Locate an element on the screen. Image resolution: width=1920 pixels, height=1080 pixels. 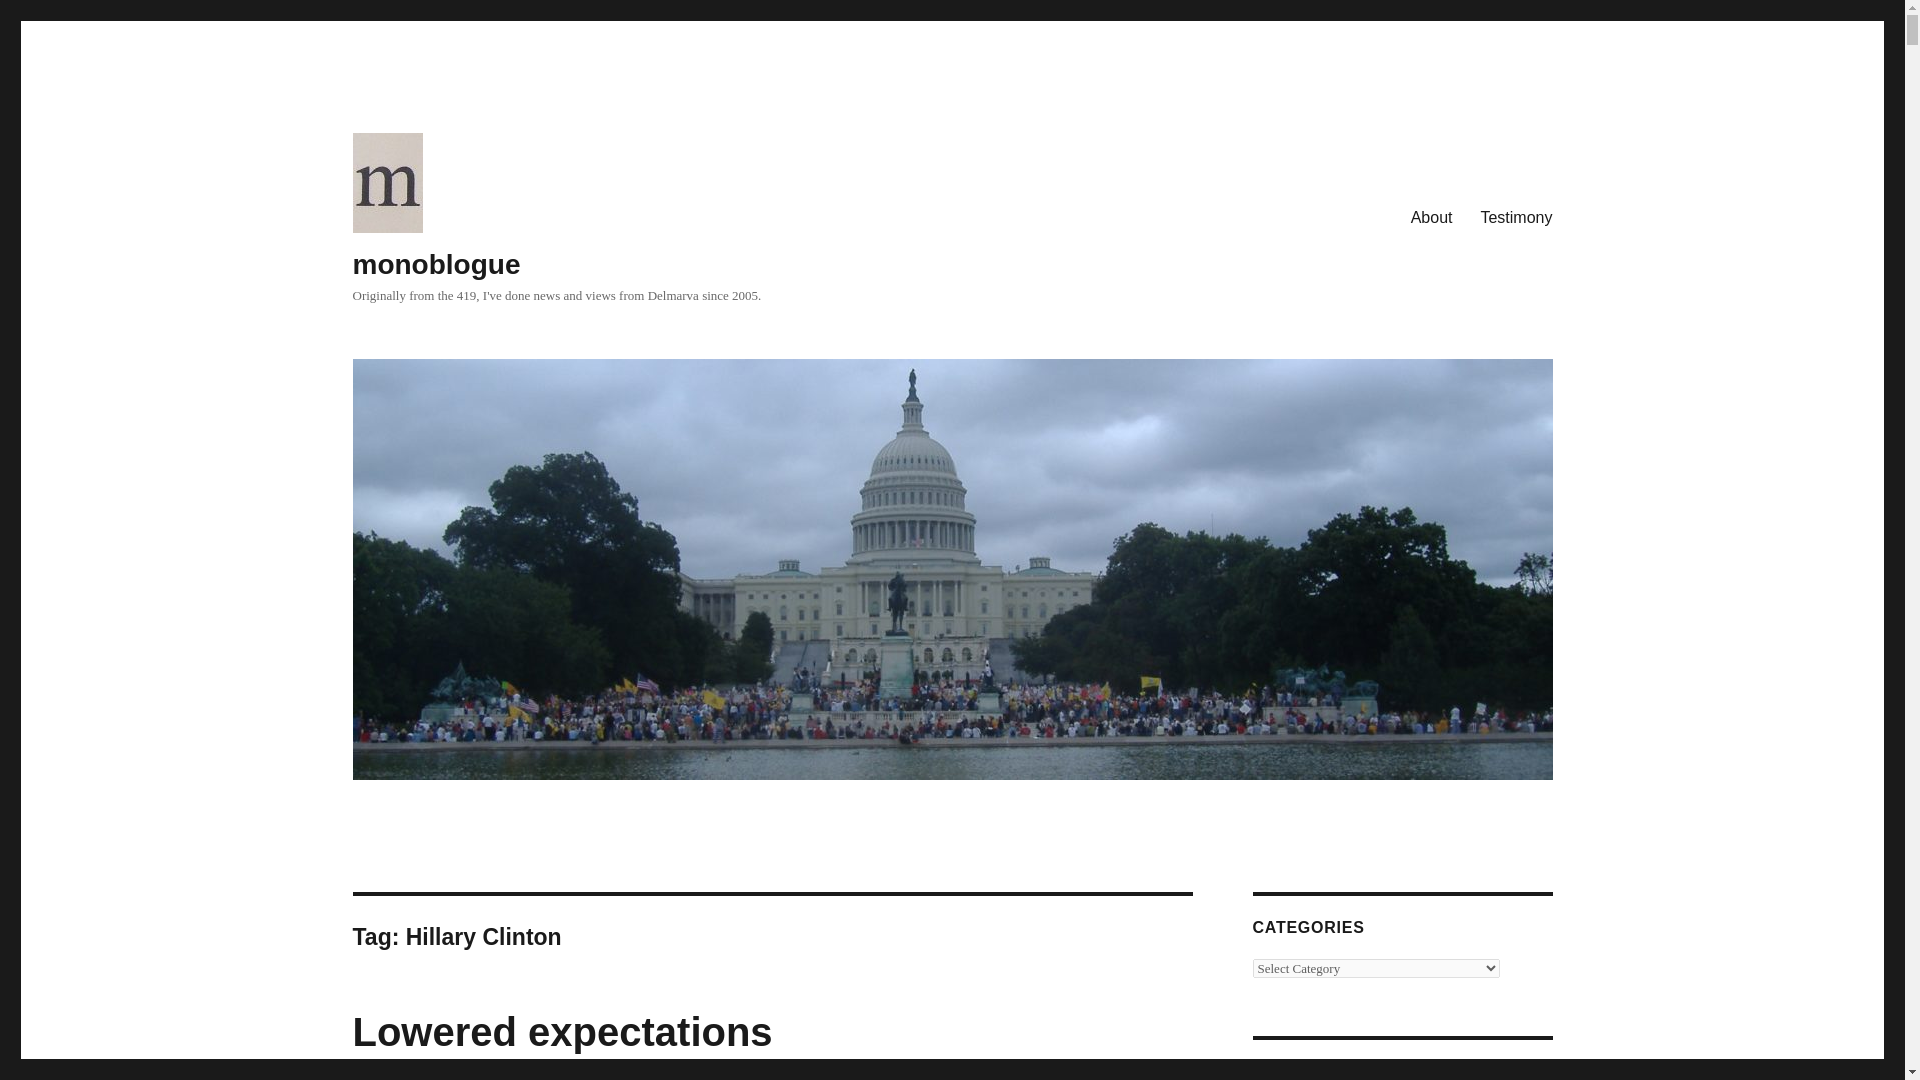
Testimony is located at coordinates (1516, 217).